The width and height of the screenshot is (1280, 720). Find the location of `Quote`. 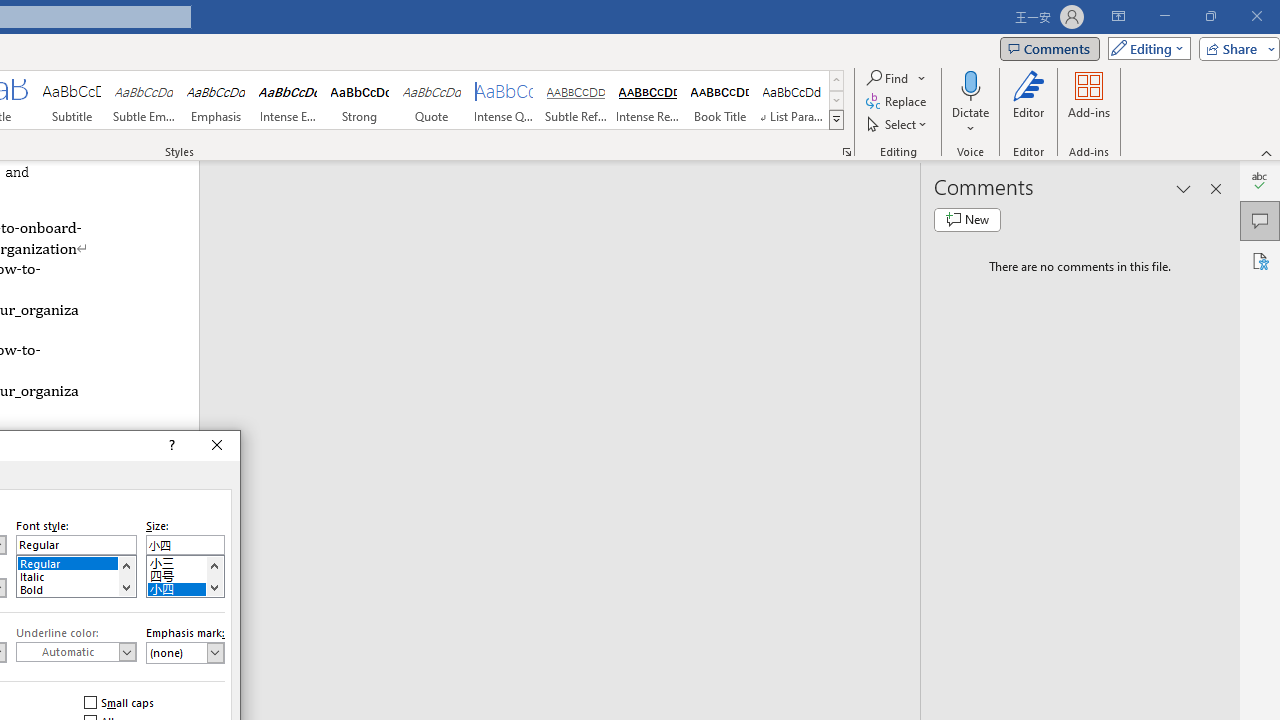

Quote is located at coordinates (432, 100).